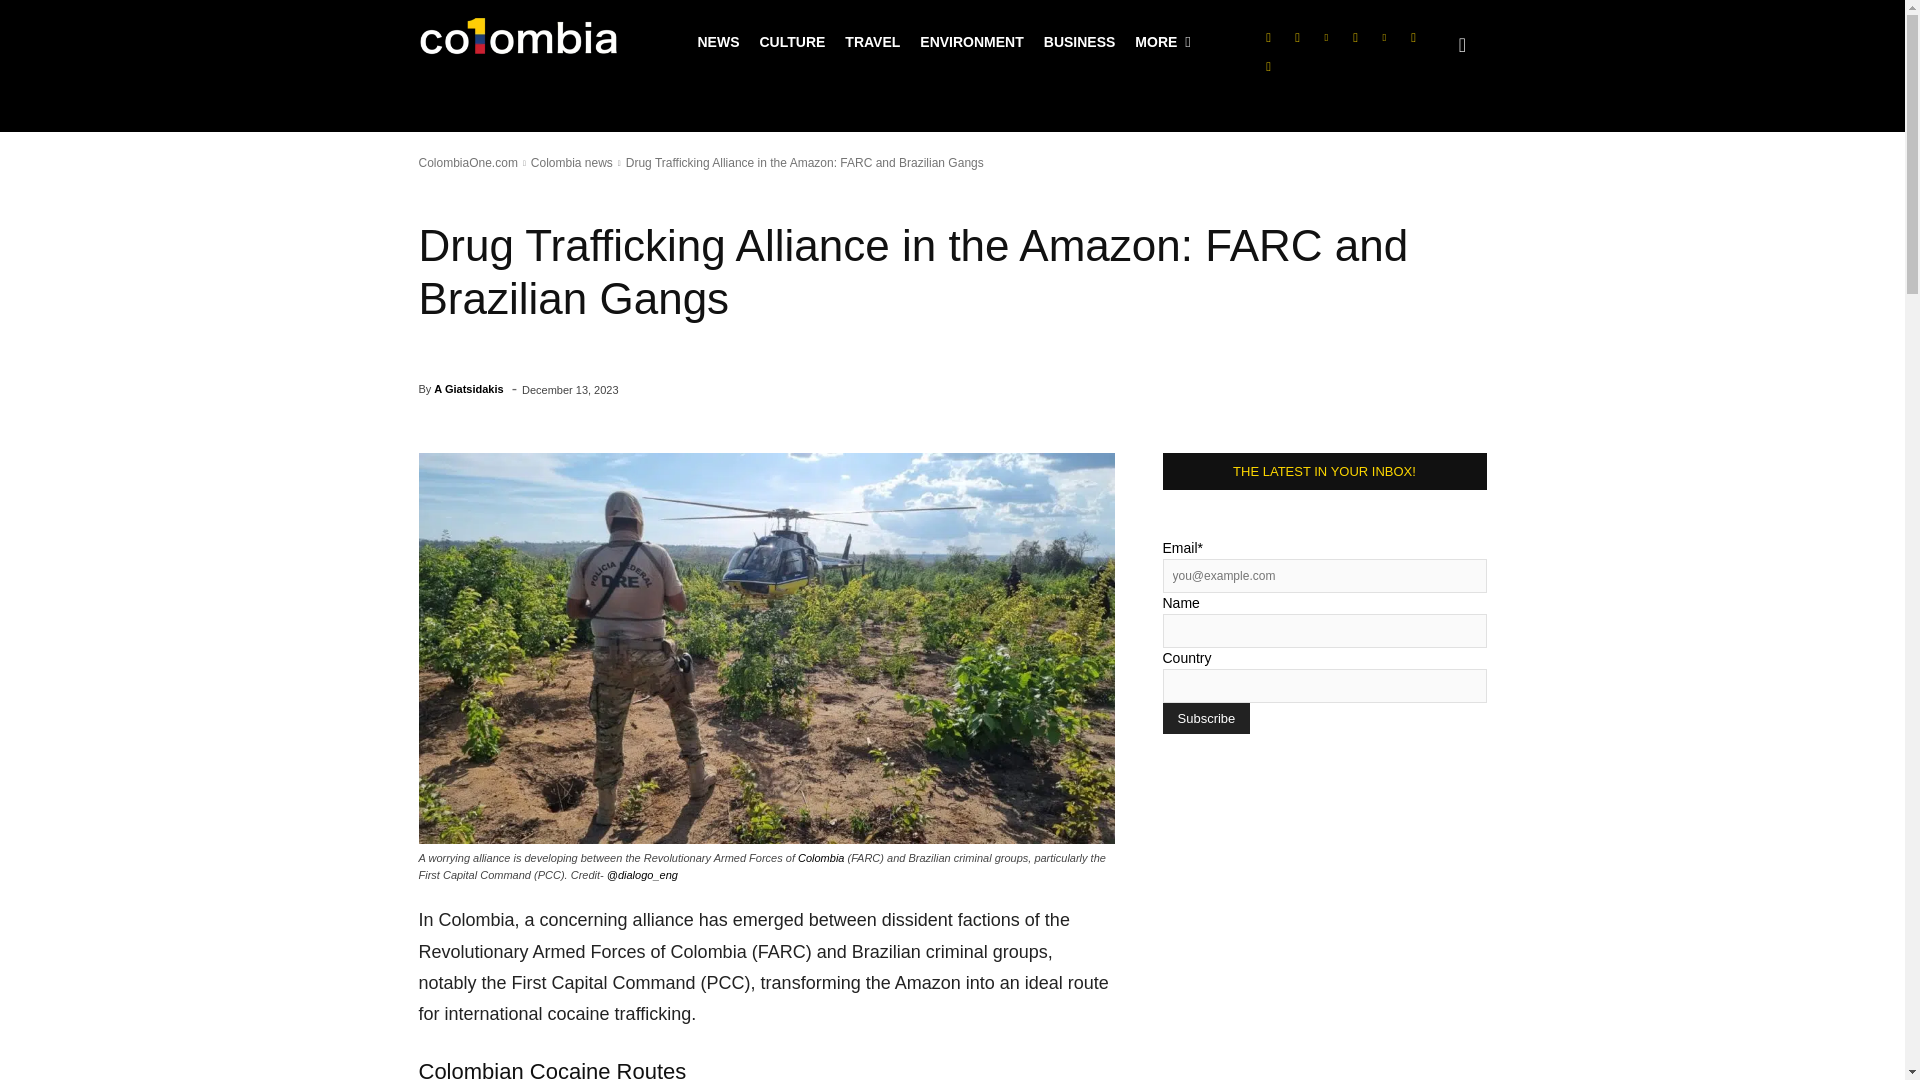 Image resolution: width=1920 pixels, height=1080 pixels. I want to click on ENVIRONMENT, so click(971, 42).